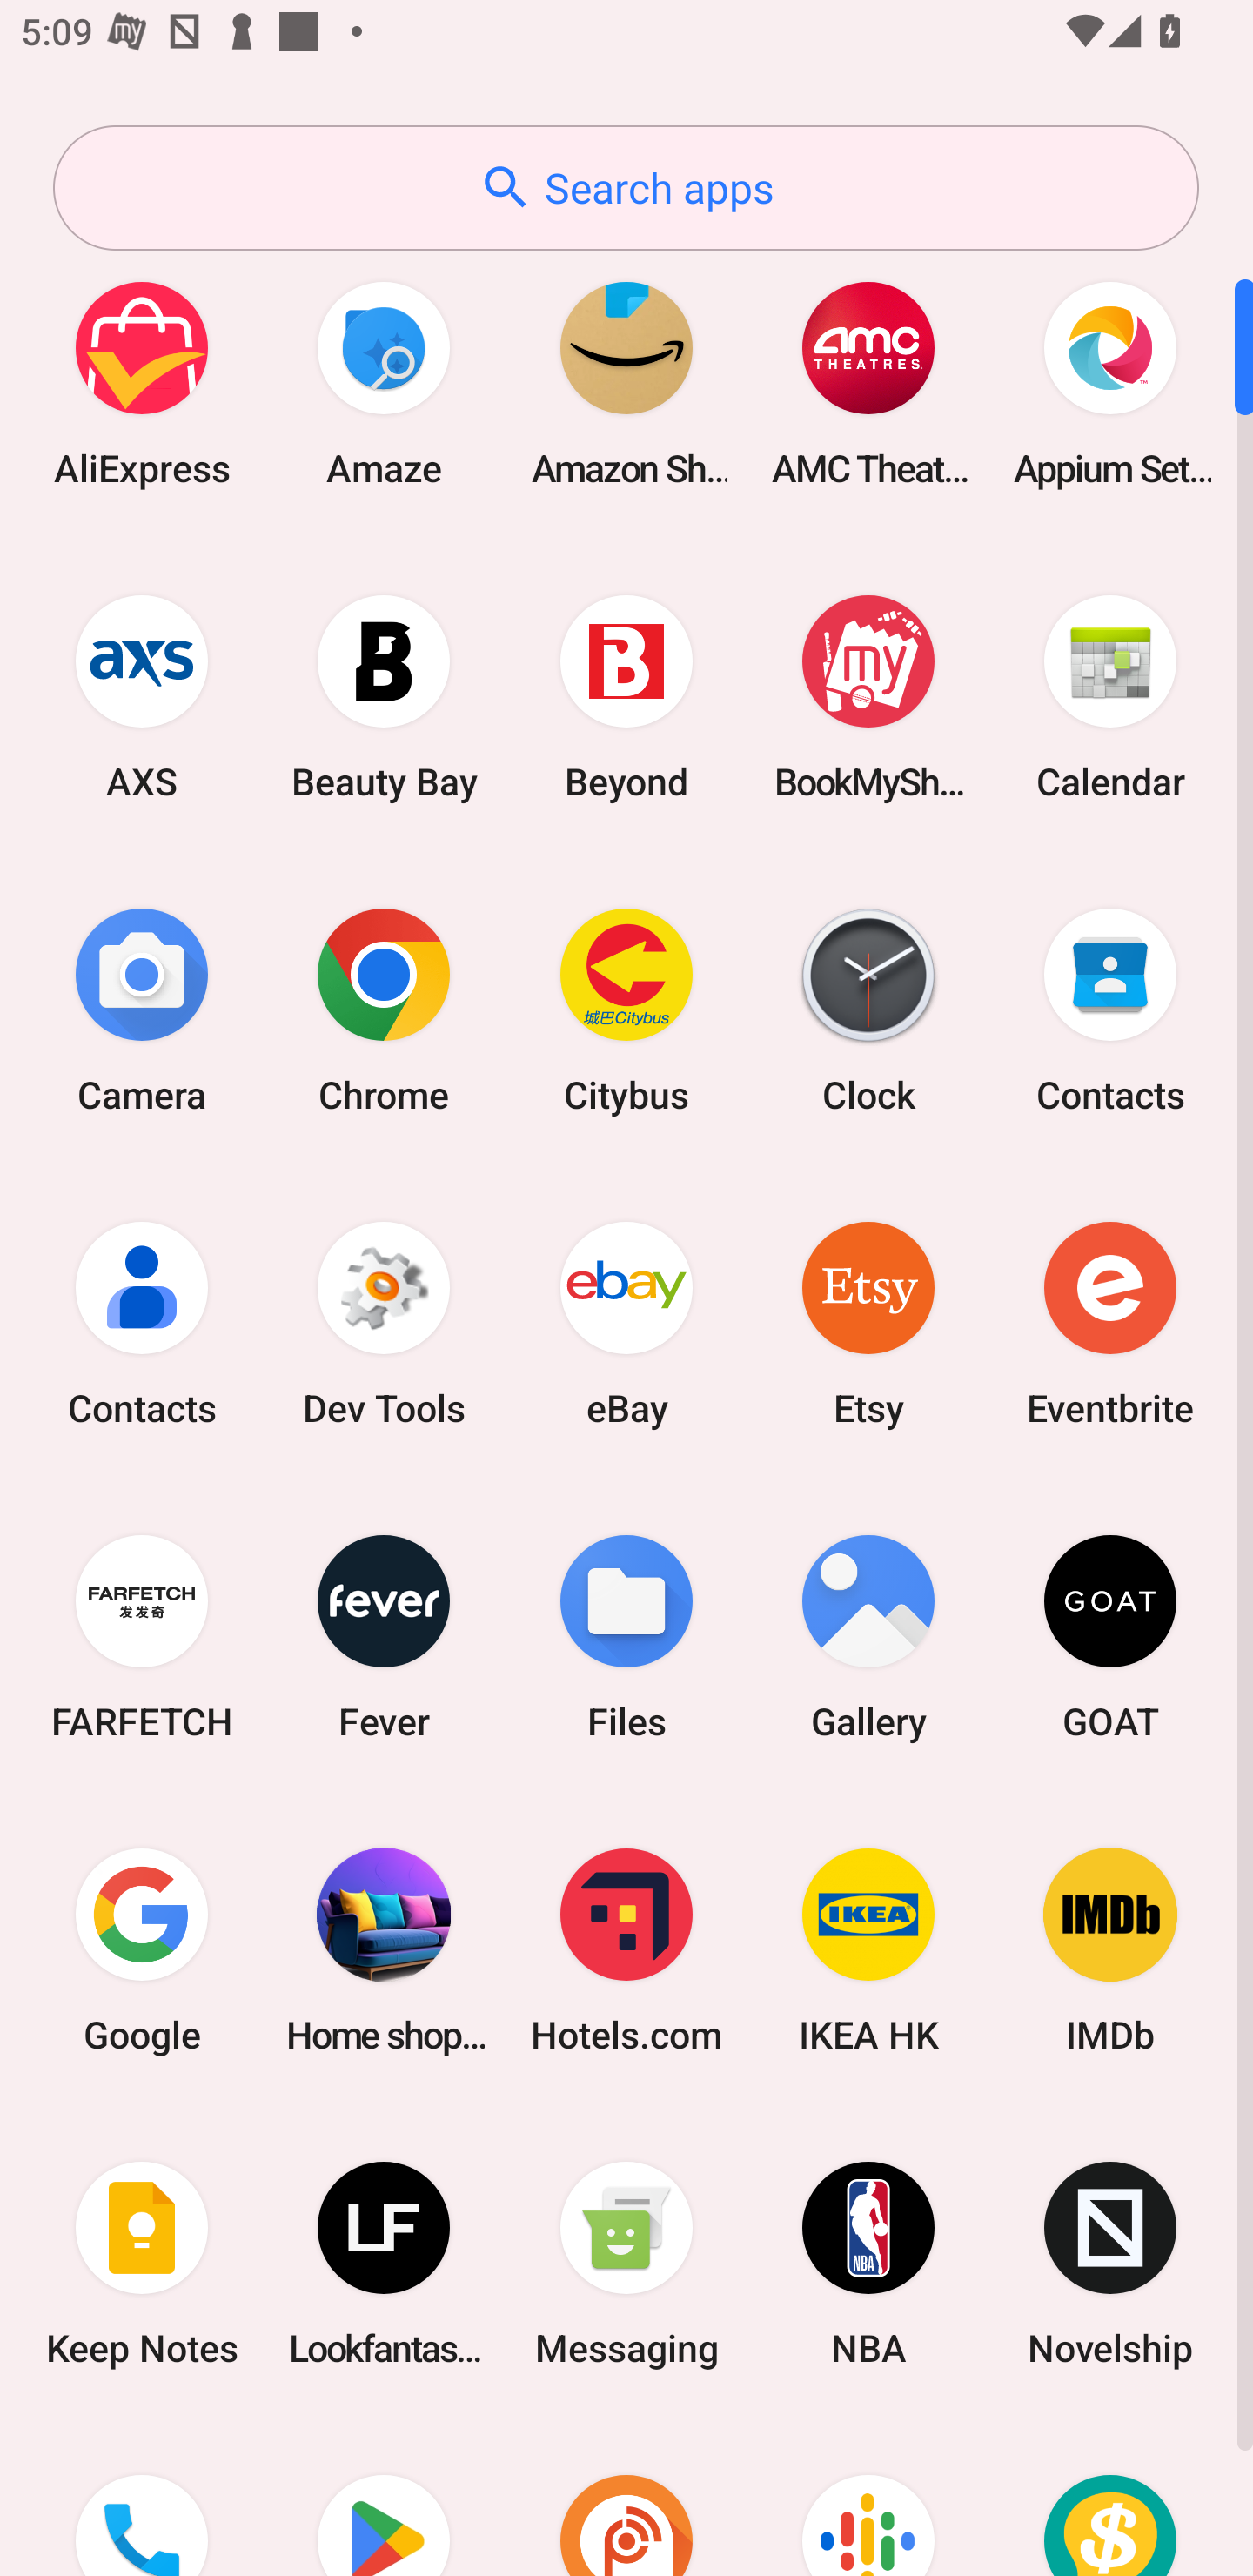 This screenshot has height=2576, width=1253. What do you see at coordinates (1110, 1949) in the screenshot?
I see `IMDb` at bounding box center [1110, 1949].